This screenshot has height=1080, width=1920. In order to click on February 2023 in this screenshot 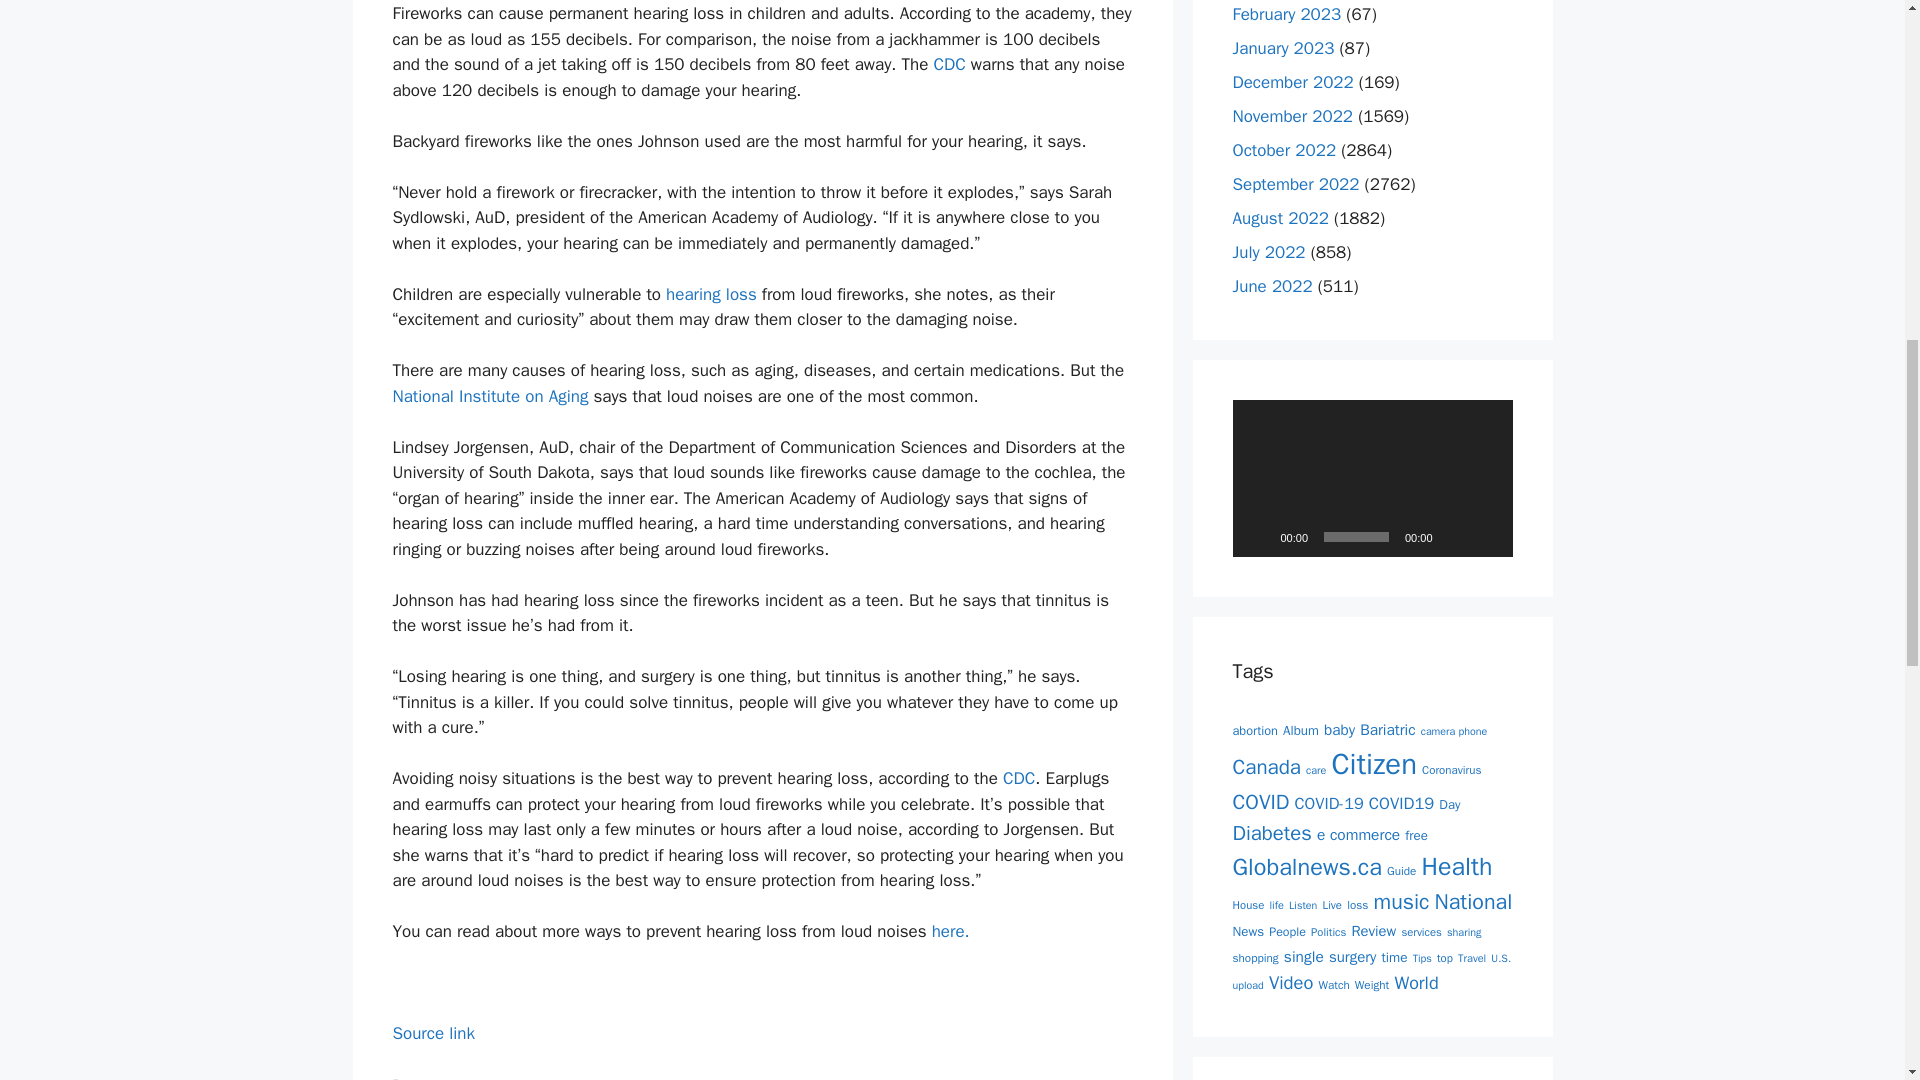, I will do `click(1286, 14)`.